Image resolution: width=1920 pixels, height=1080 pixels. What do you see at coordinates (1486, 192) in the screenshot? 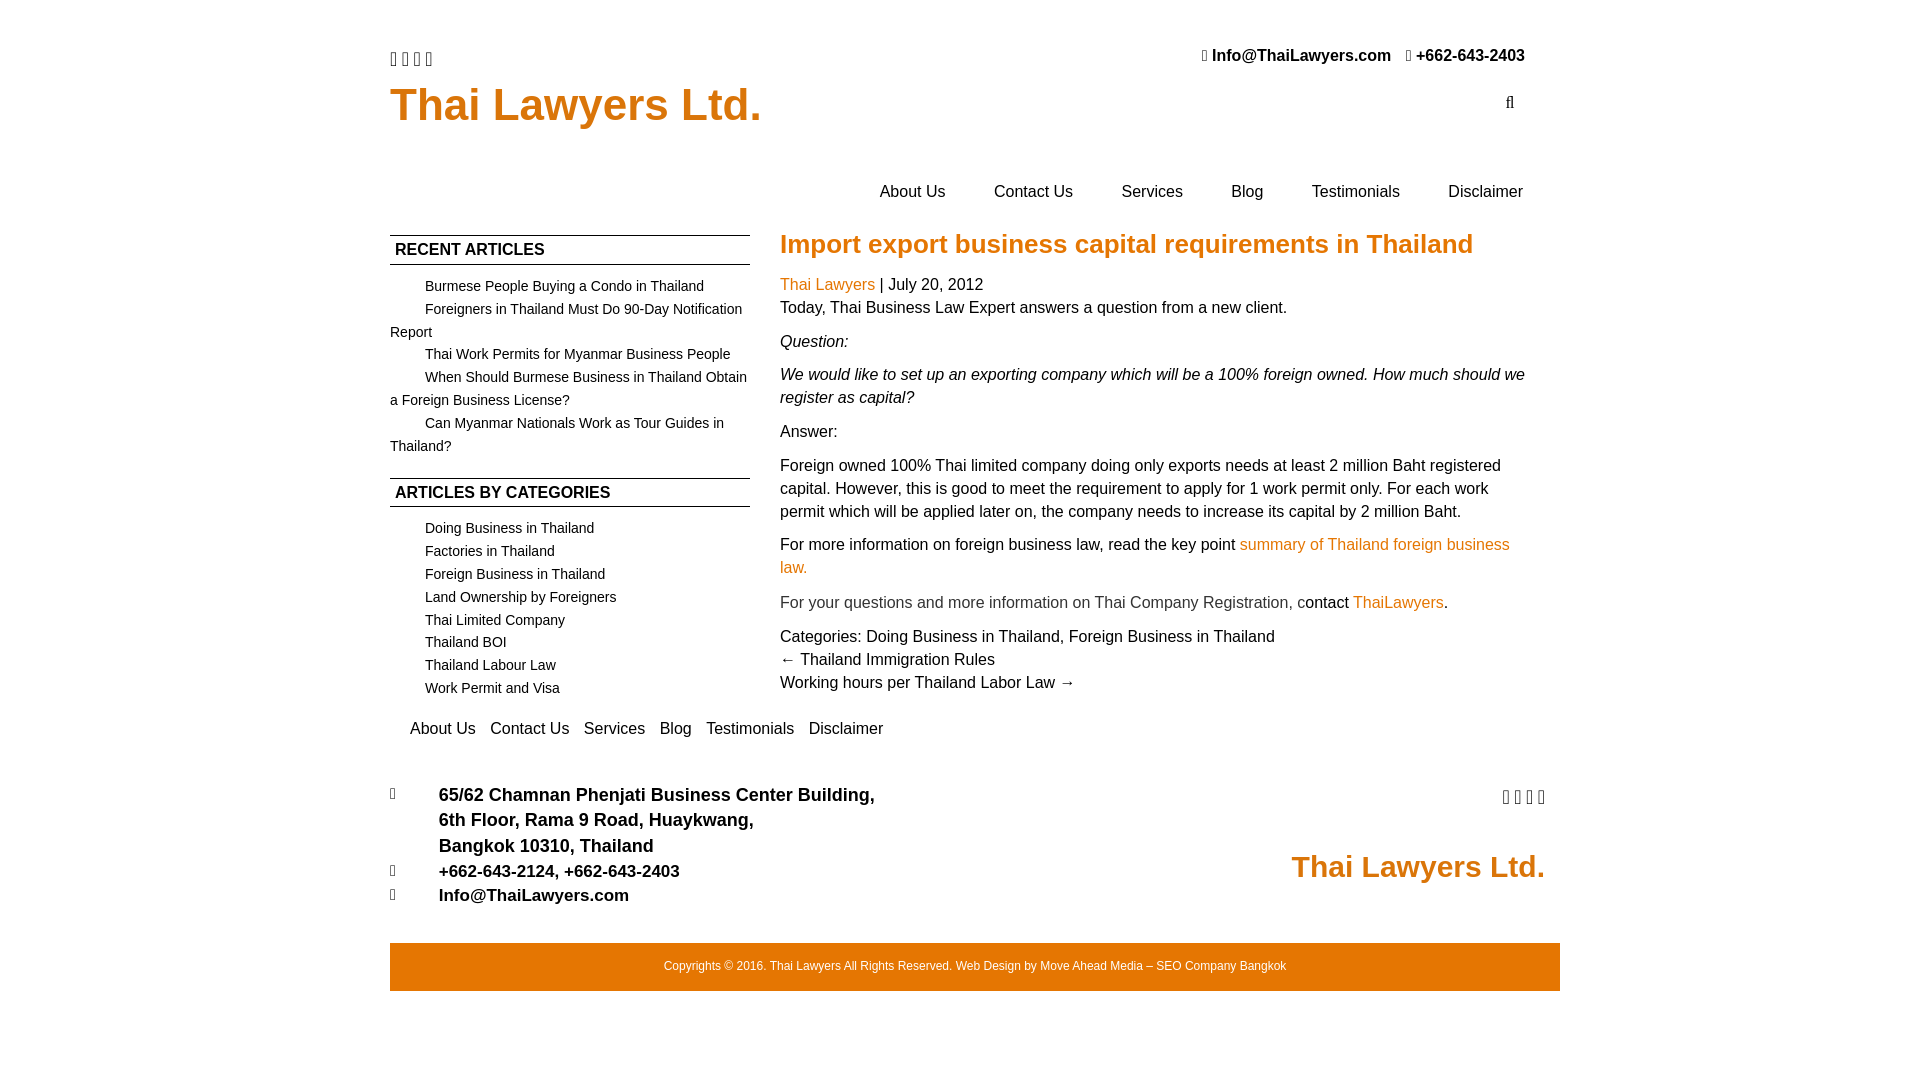
I see `Disclaimer` at bounding box center [1486, 192].